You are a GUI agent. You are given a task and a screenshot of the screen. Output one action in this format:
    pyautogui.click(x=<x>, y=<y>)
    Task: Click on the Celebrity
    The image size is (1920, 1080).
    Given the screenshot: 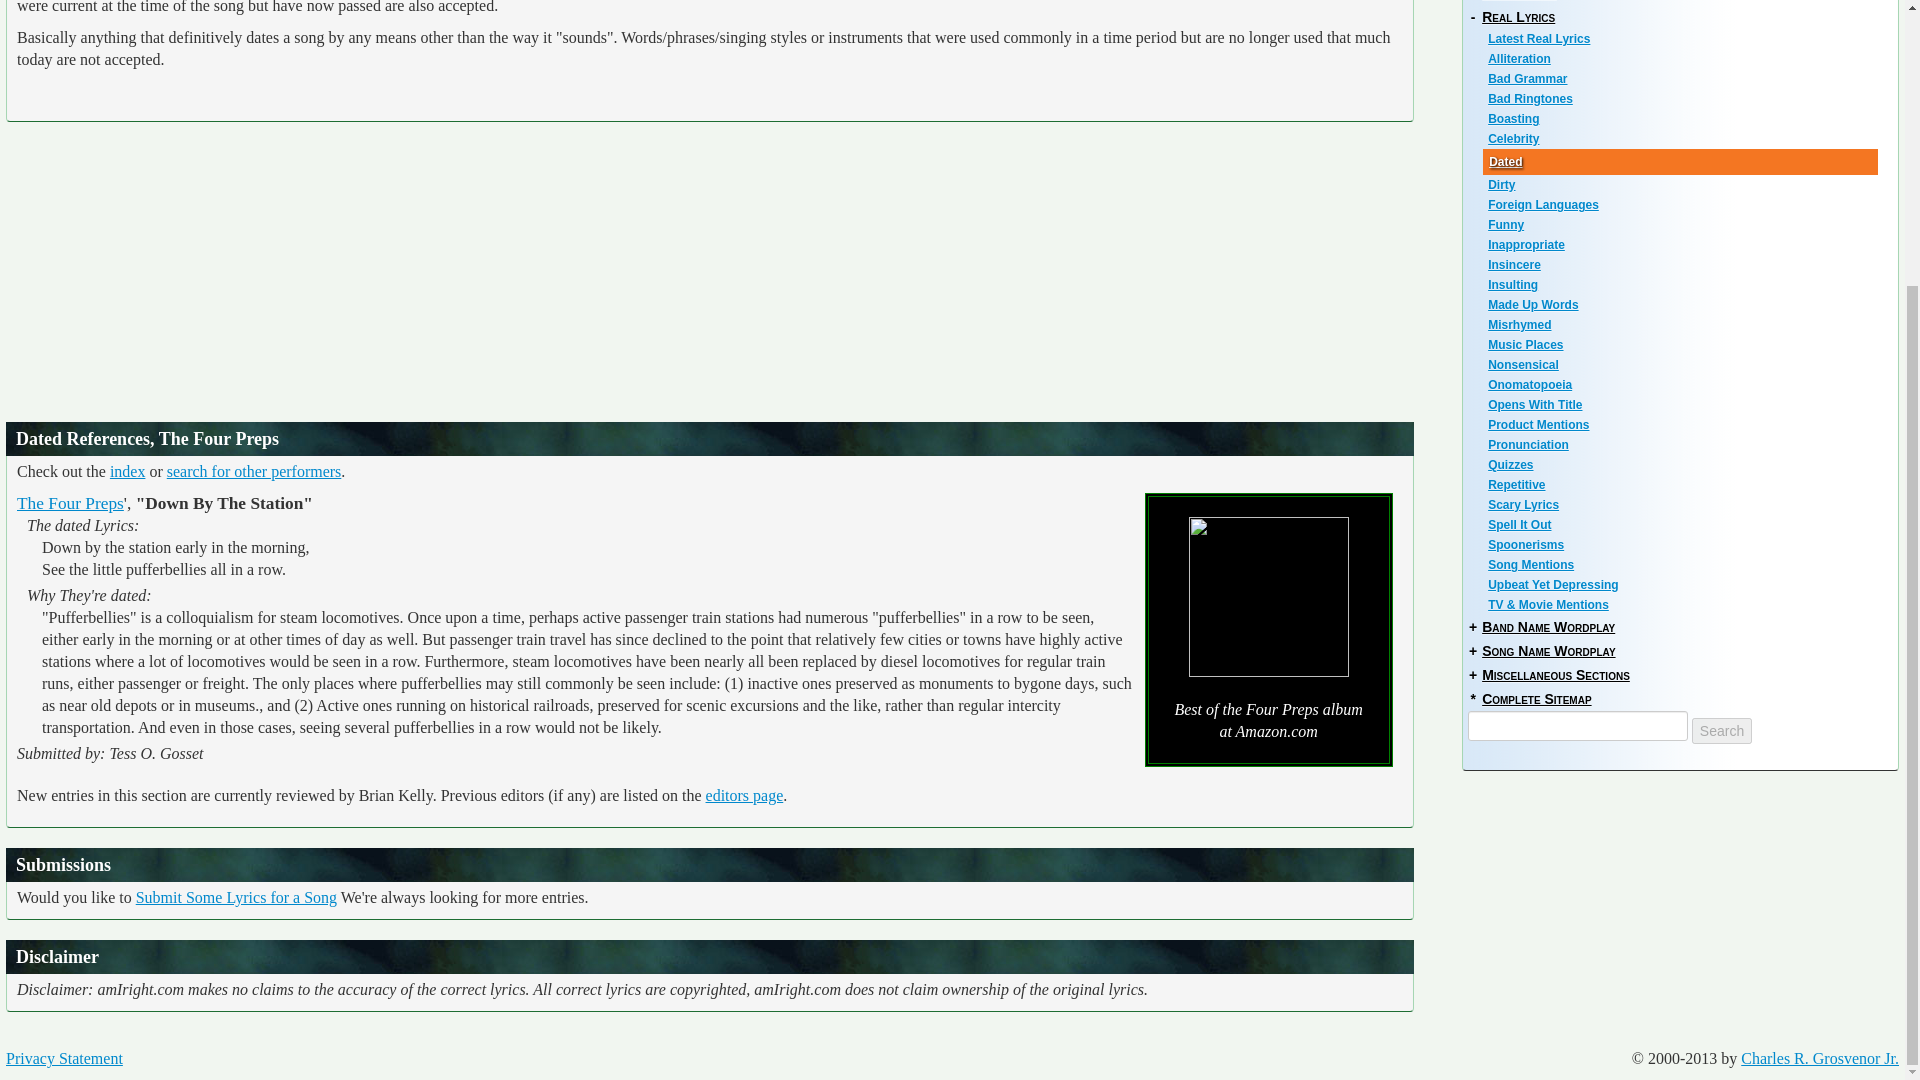 What is the action you would take?
    pyautogui.click(x=1682, y=138)
    